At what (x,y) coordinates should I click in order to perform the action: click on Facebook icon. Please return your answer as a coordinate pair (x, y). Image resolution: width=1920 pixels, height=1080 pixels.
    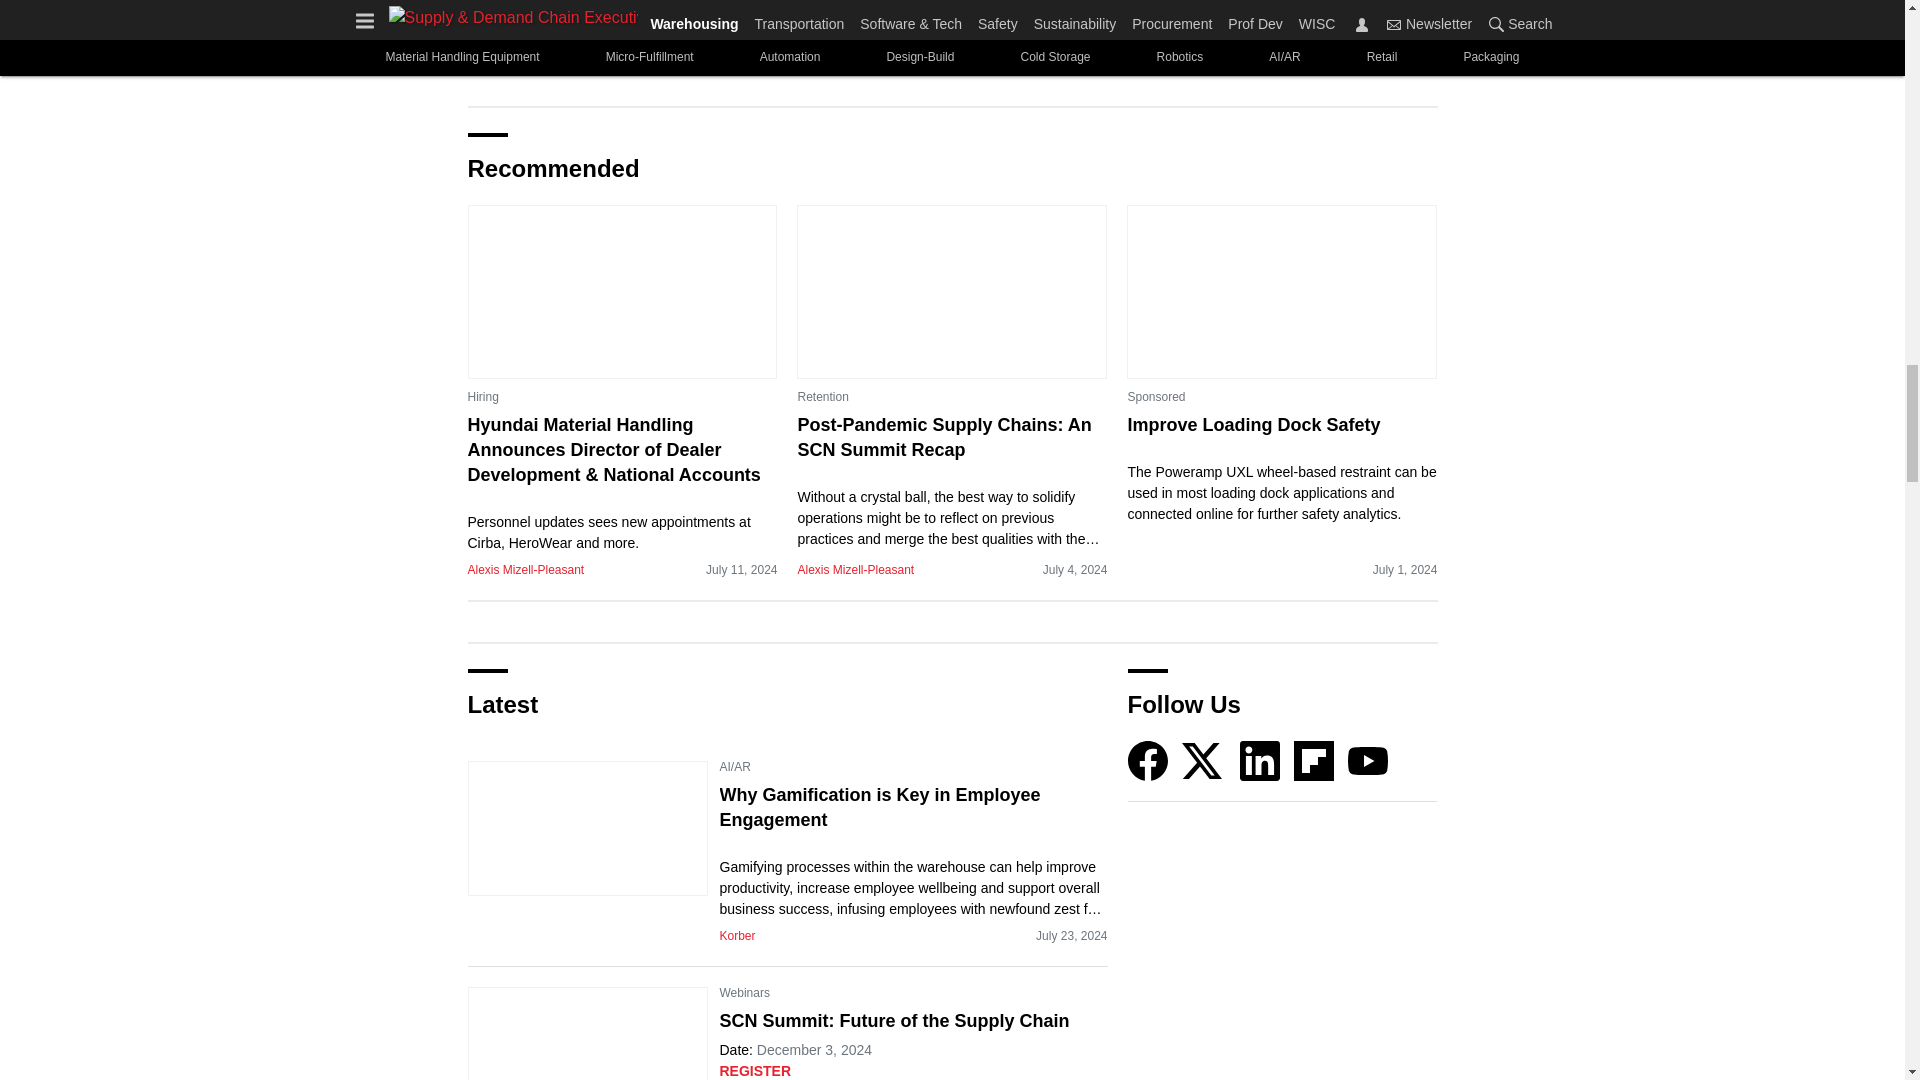
    Looking at the image, I should click on (1148, 760).